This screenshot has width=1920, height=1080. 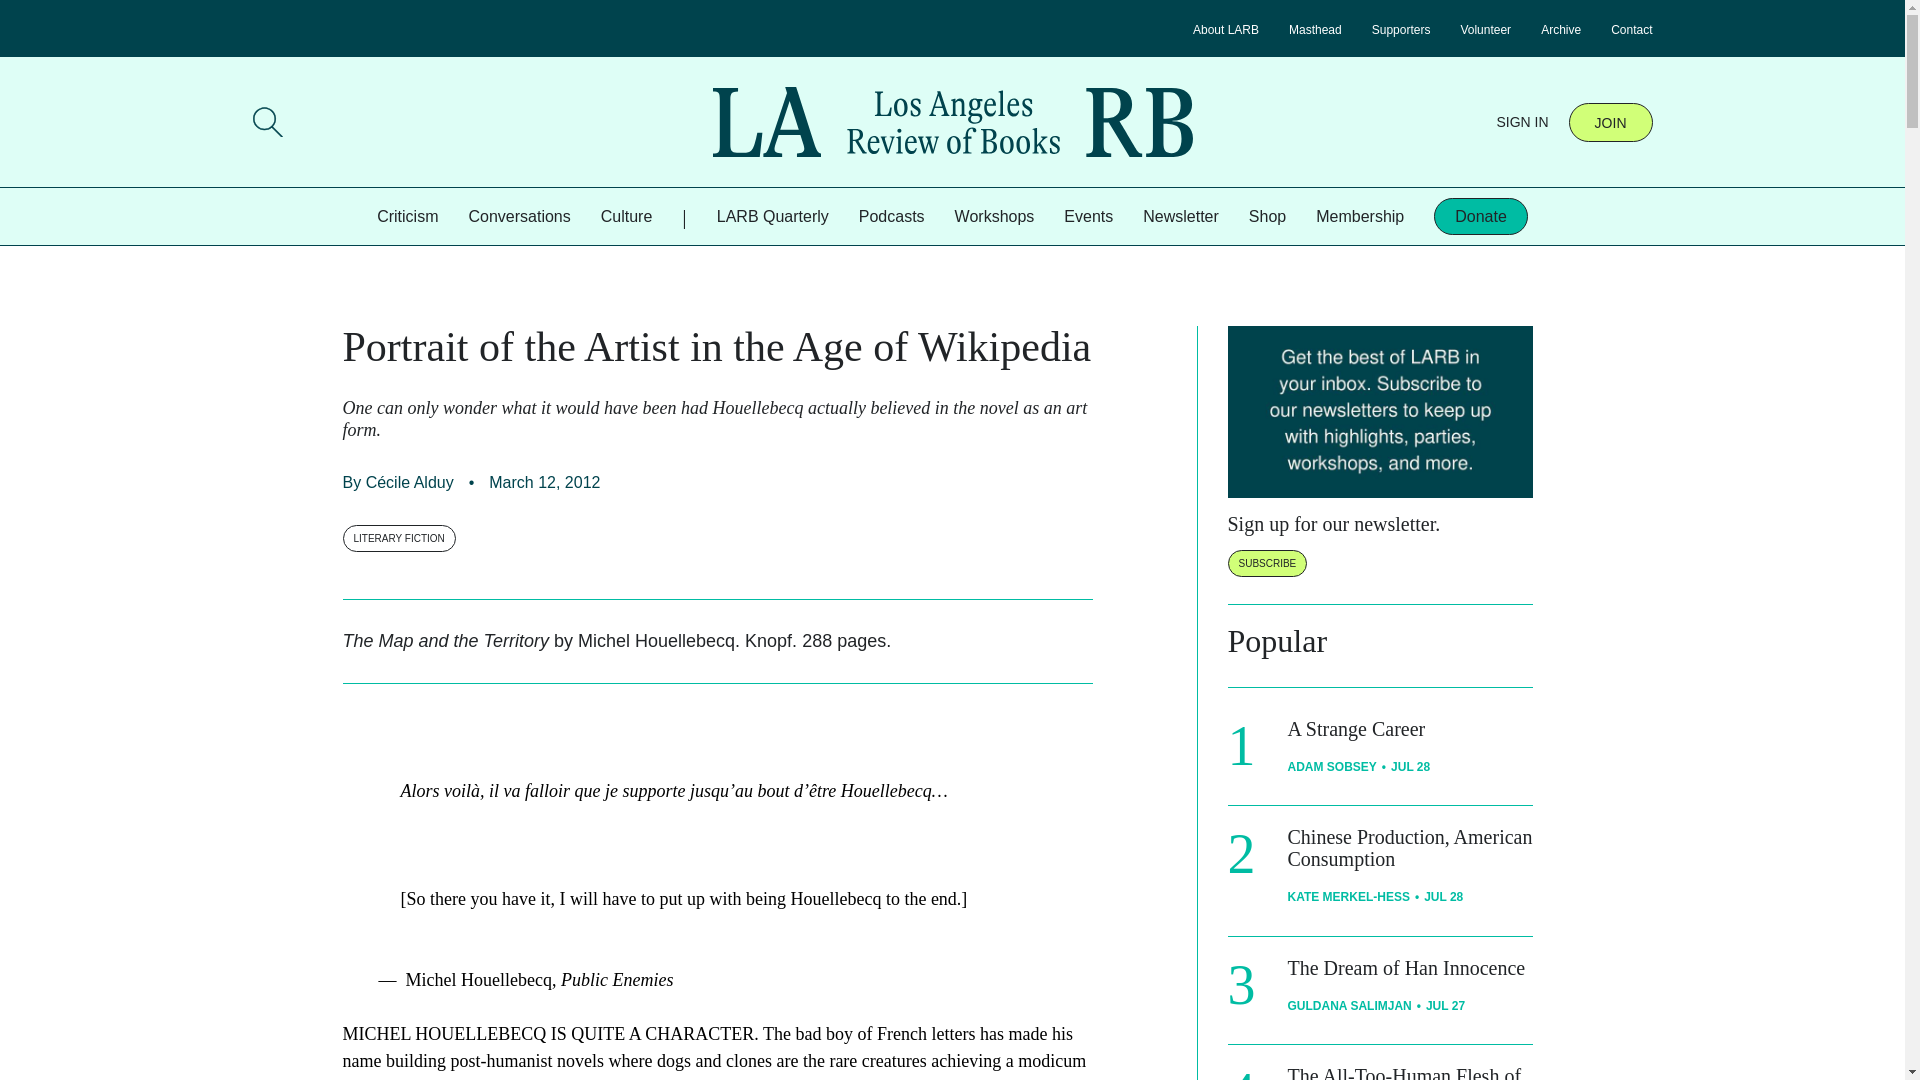 I want to click on JOIN, so click(x=1610, y=121).